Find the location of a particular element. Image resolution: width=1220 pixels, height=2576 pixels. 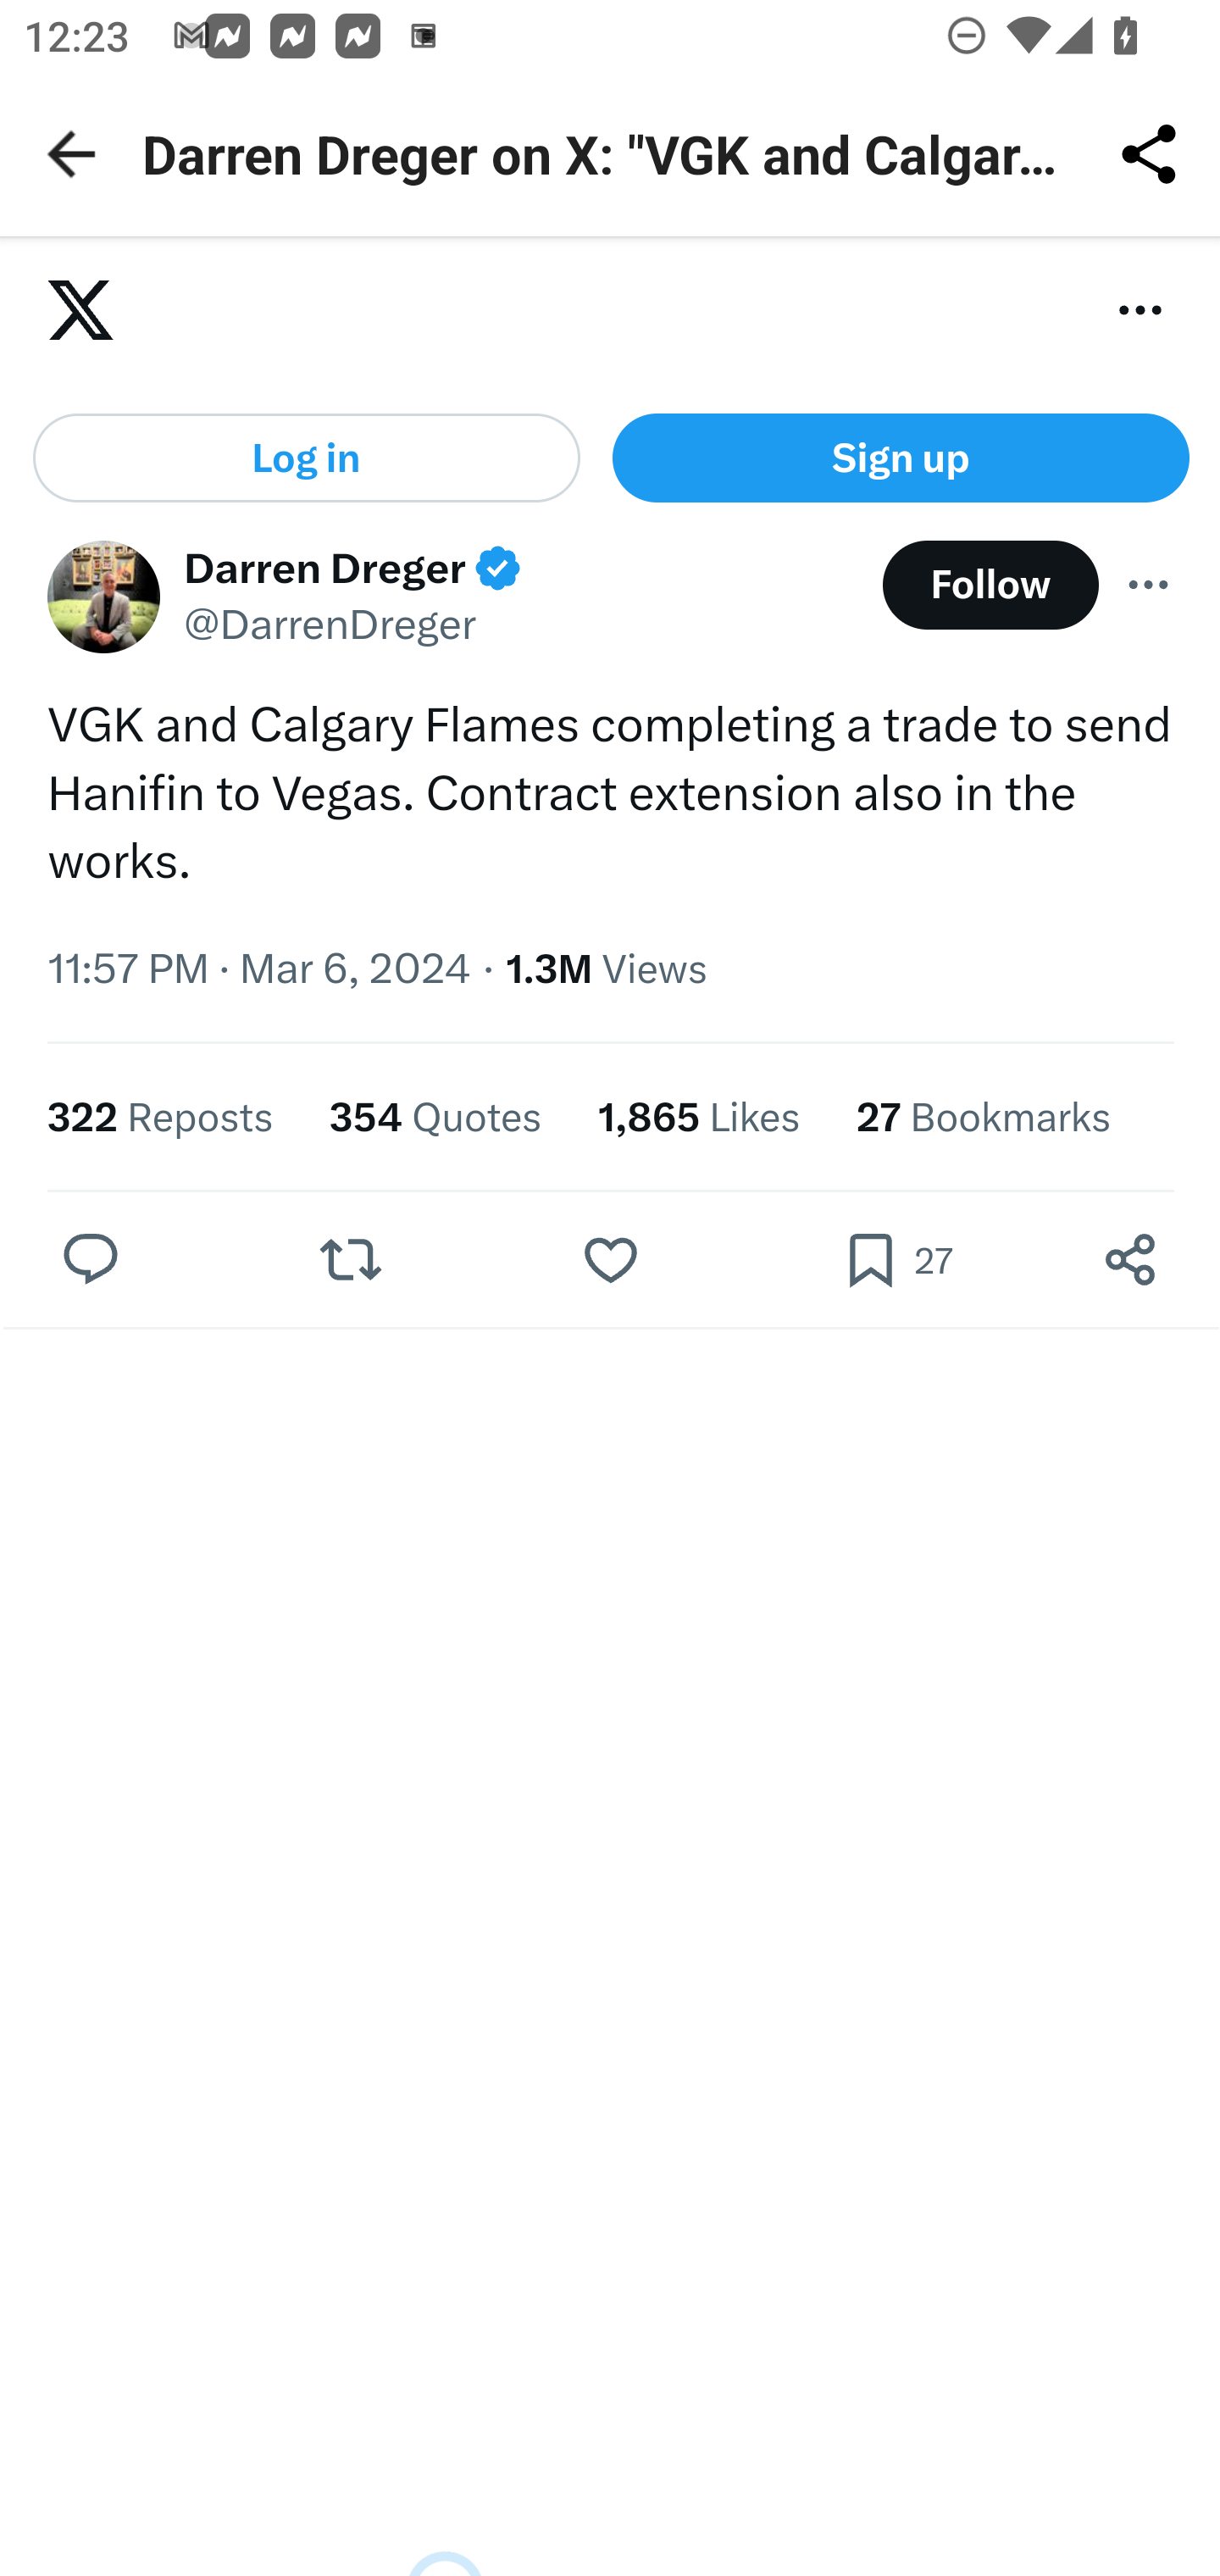

More is located at coordinates (1149, 586).